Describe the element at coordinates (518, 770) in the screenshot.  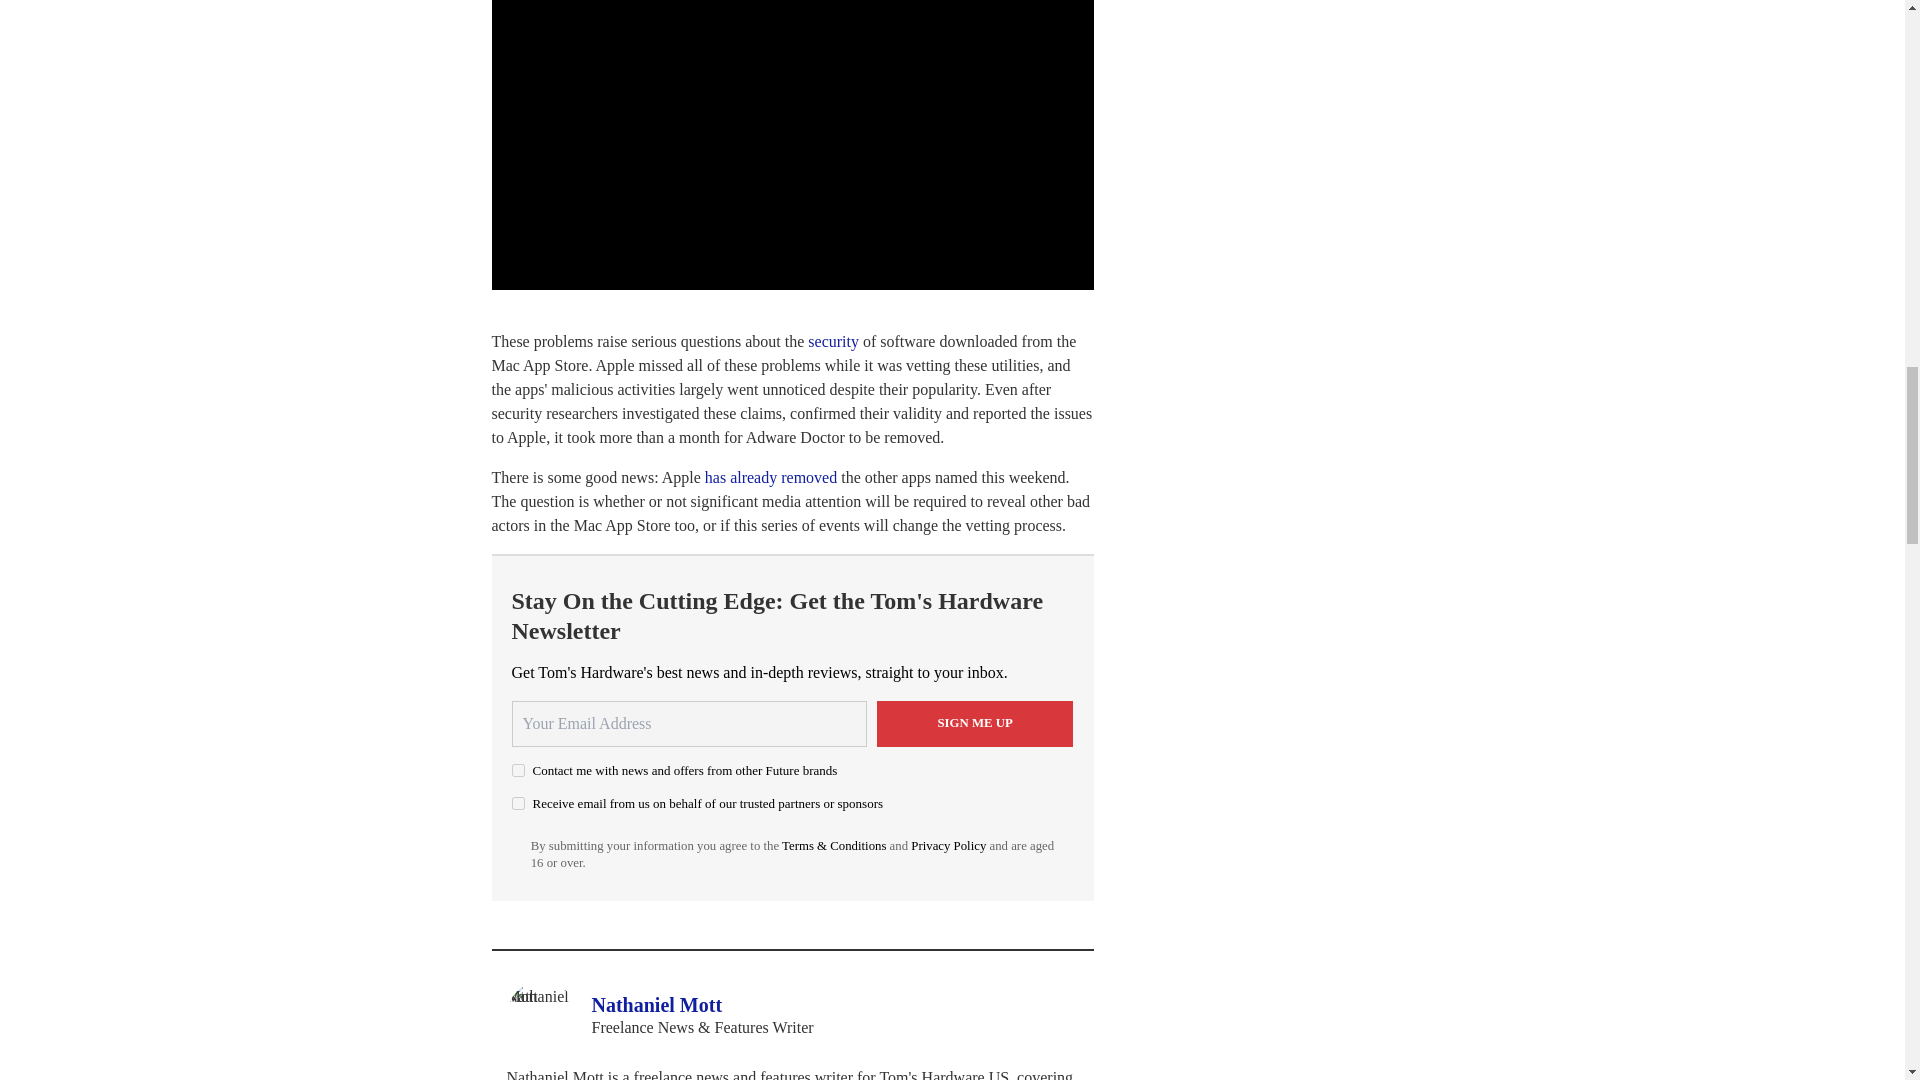
I see `on` at that location.